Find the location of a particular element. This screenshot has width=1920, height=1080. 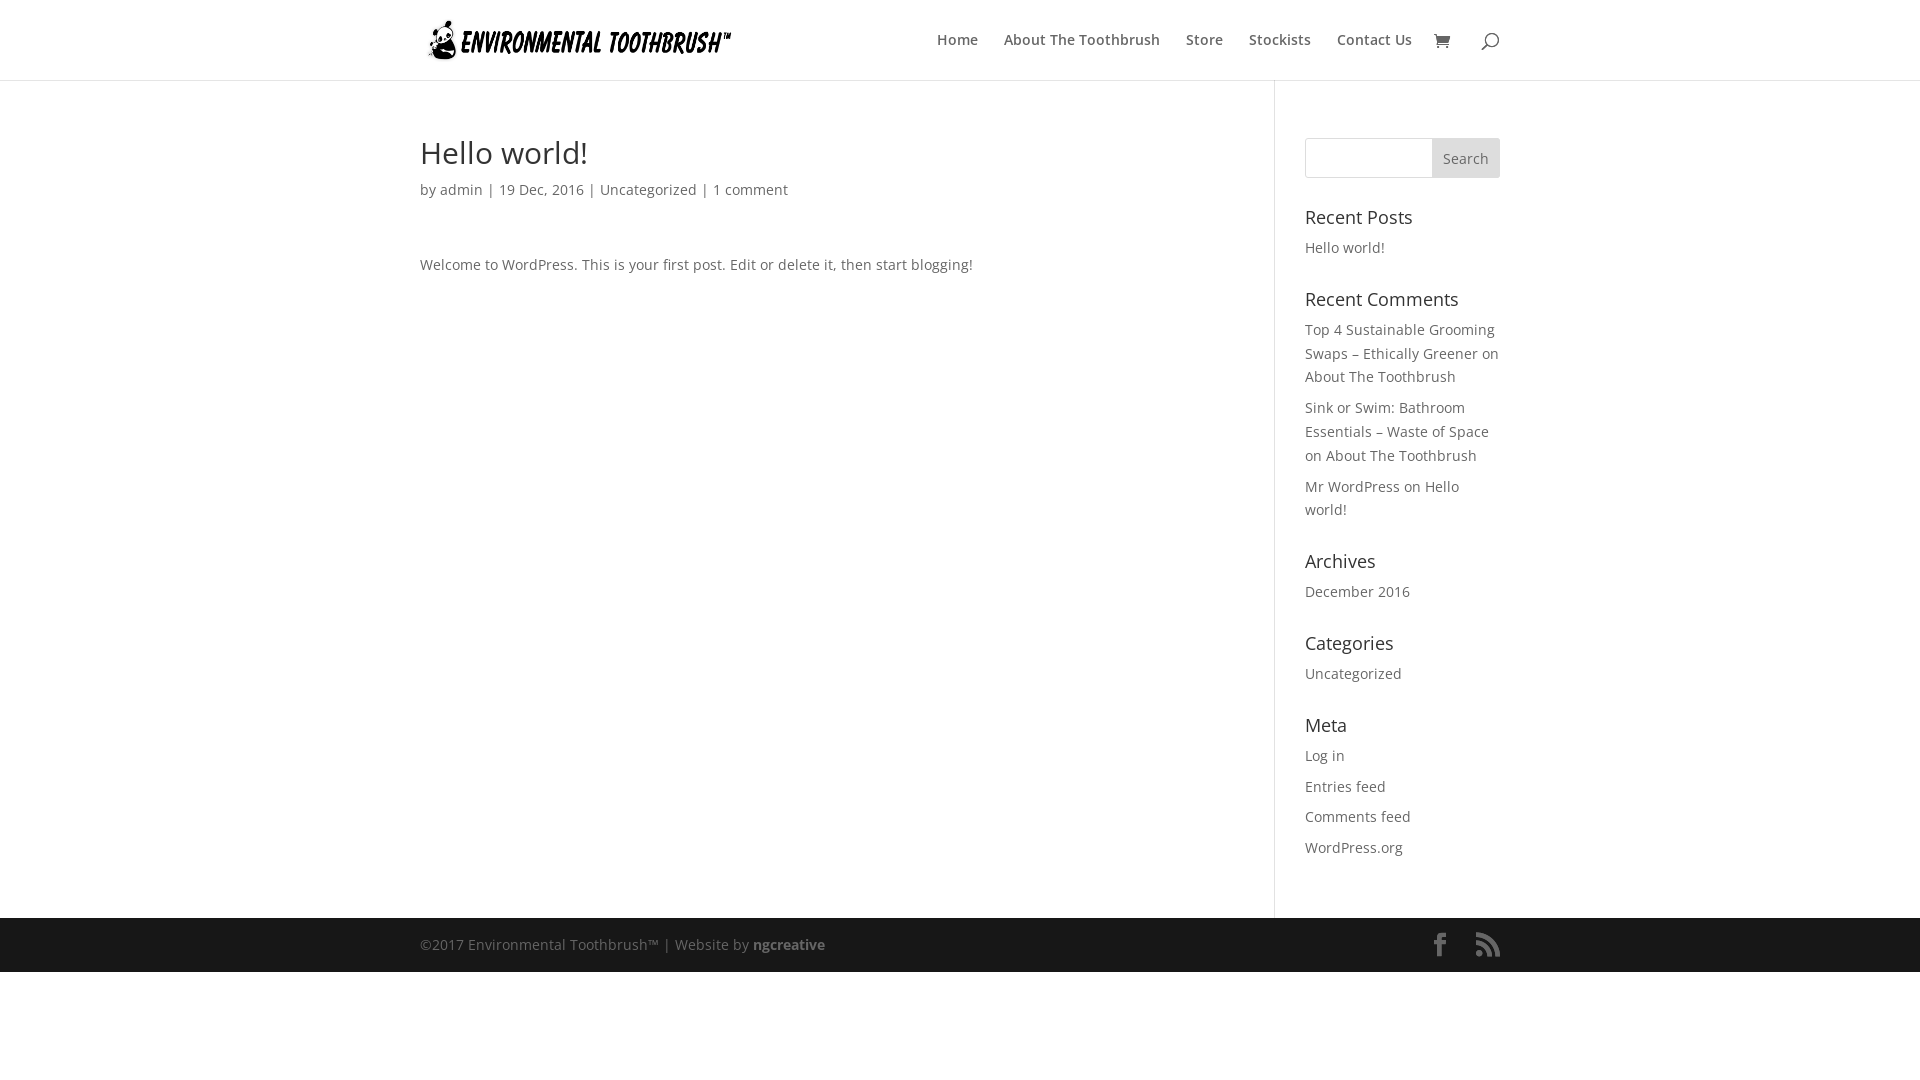

About The Toothbrush is located at coordinates (1402, 456).